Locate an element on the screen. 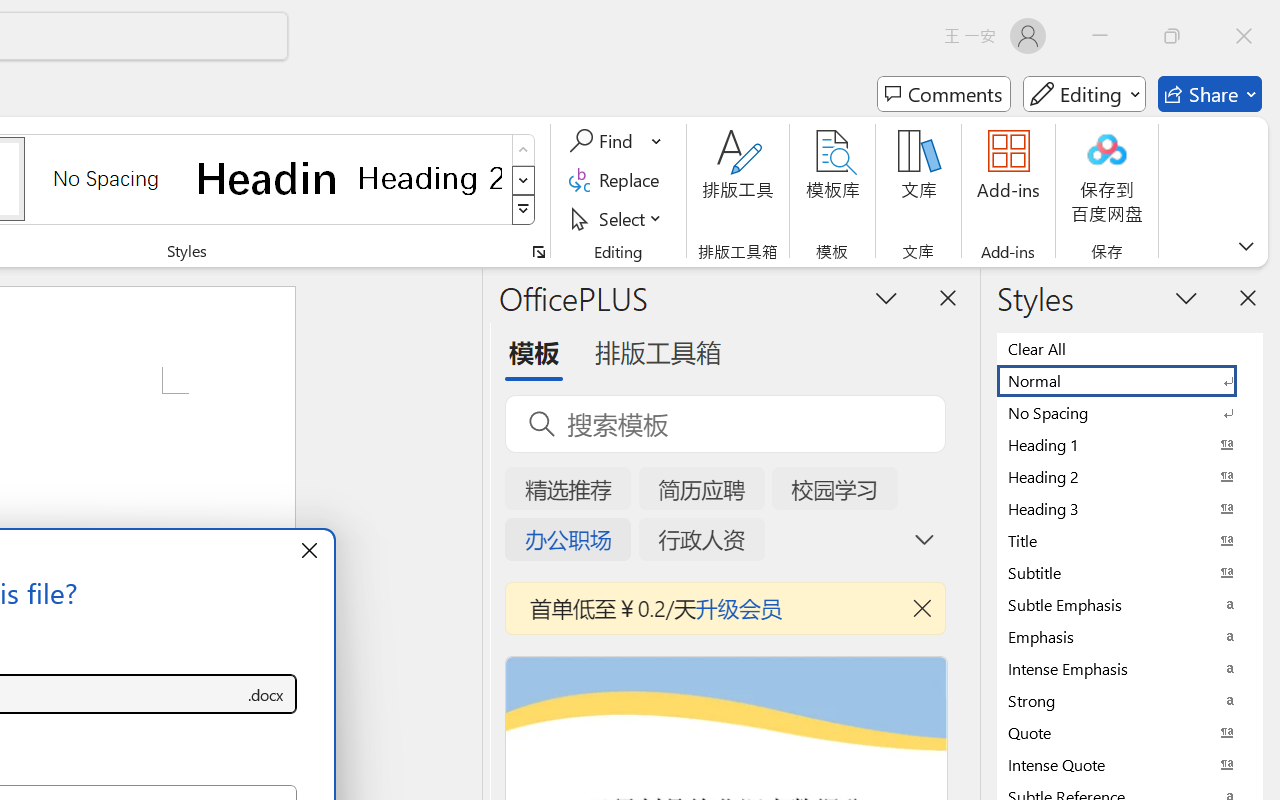 Image resolution: width=1280 pixels, height=800 pixels. Heading 2 is located at coordinates (430, 178).